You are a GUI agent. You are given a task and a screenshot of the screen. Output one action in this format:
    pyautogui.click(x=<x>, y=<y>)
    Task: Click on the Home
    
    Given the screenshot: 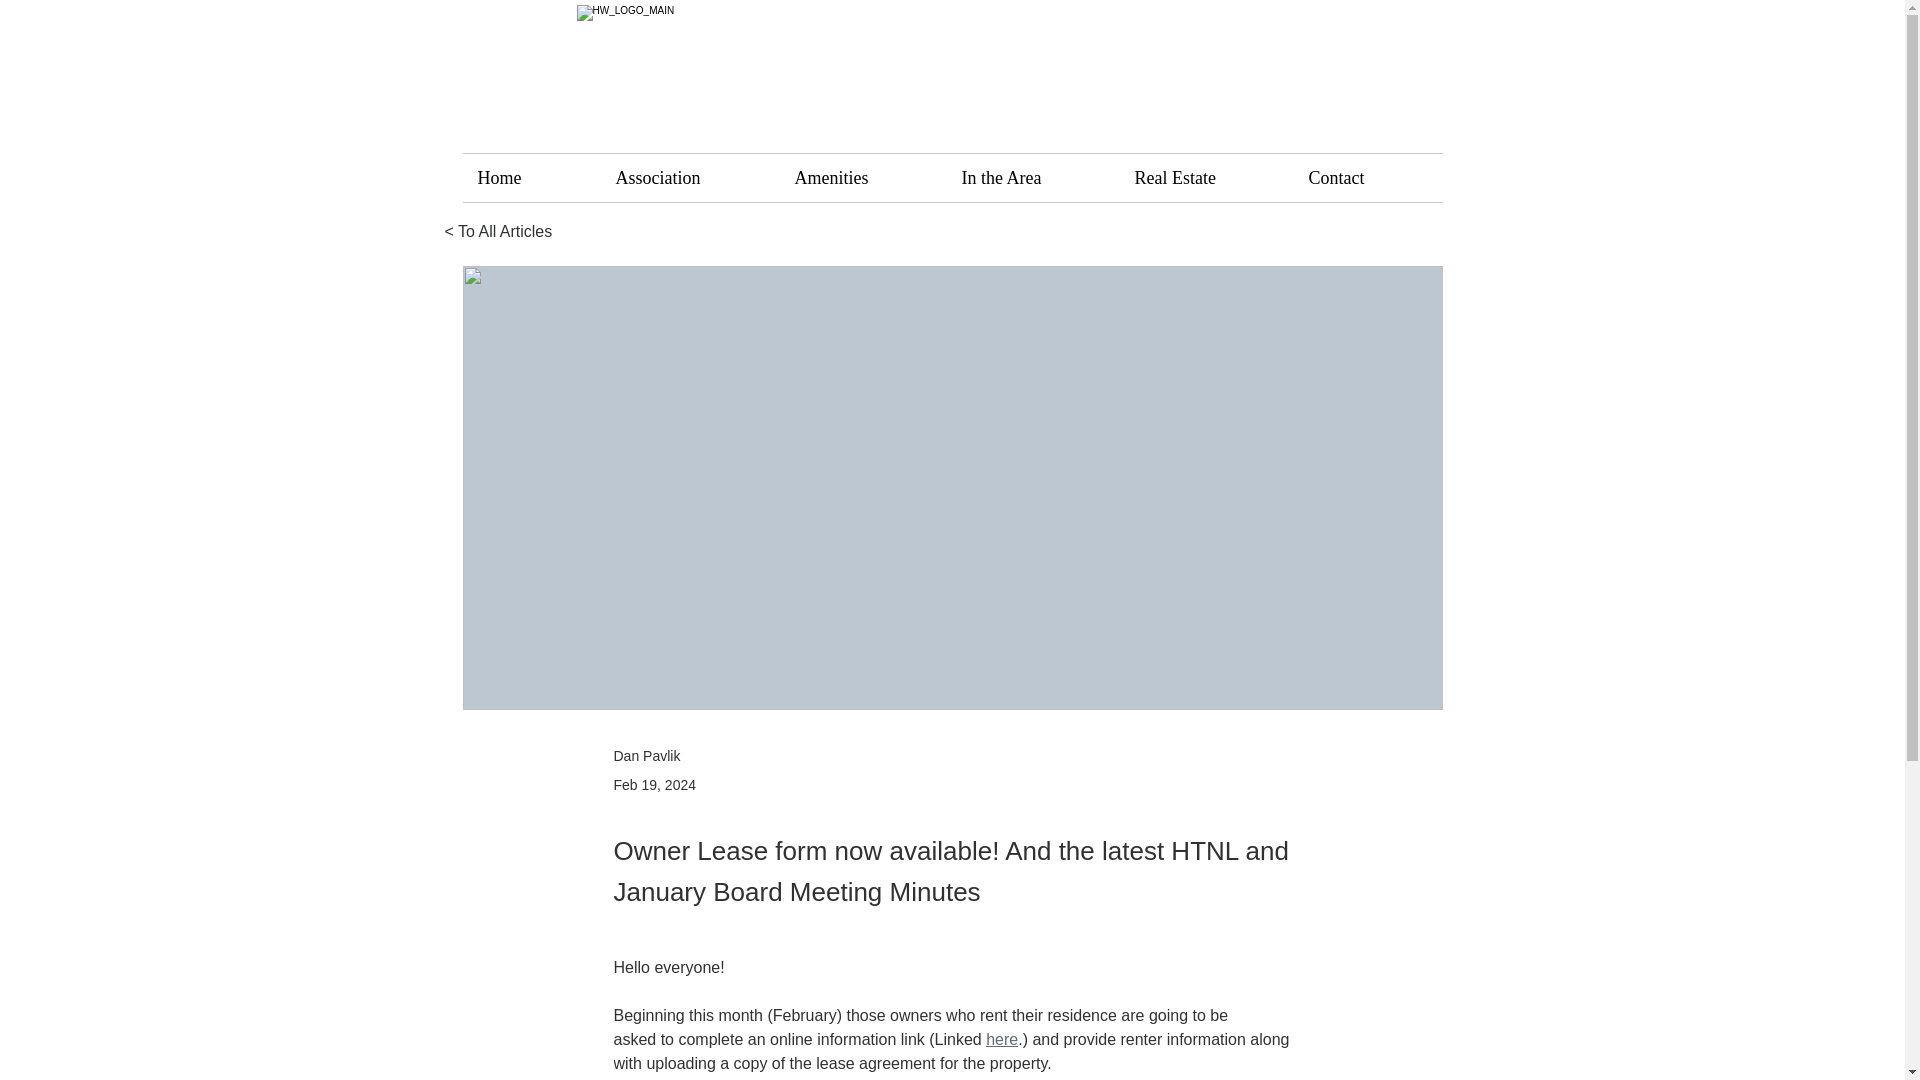 What is the action you would take?
    pyautogui.click(x=530, y=178)
    